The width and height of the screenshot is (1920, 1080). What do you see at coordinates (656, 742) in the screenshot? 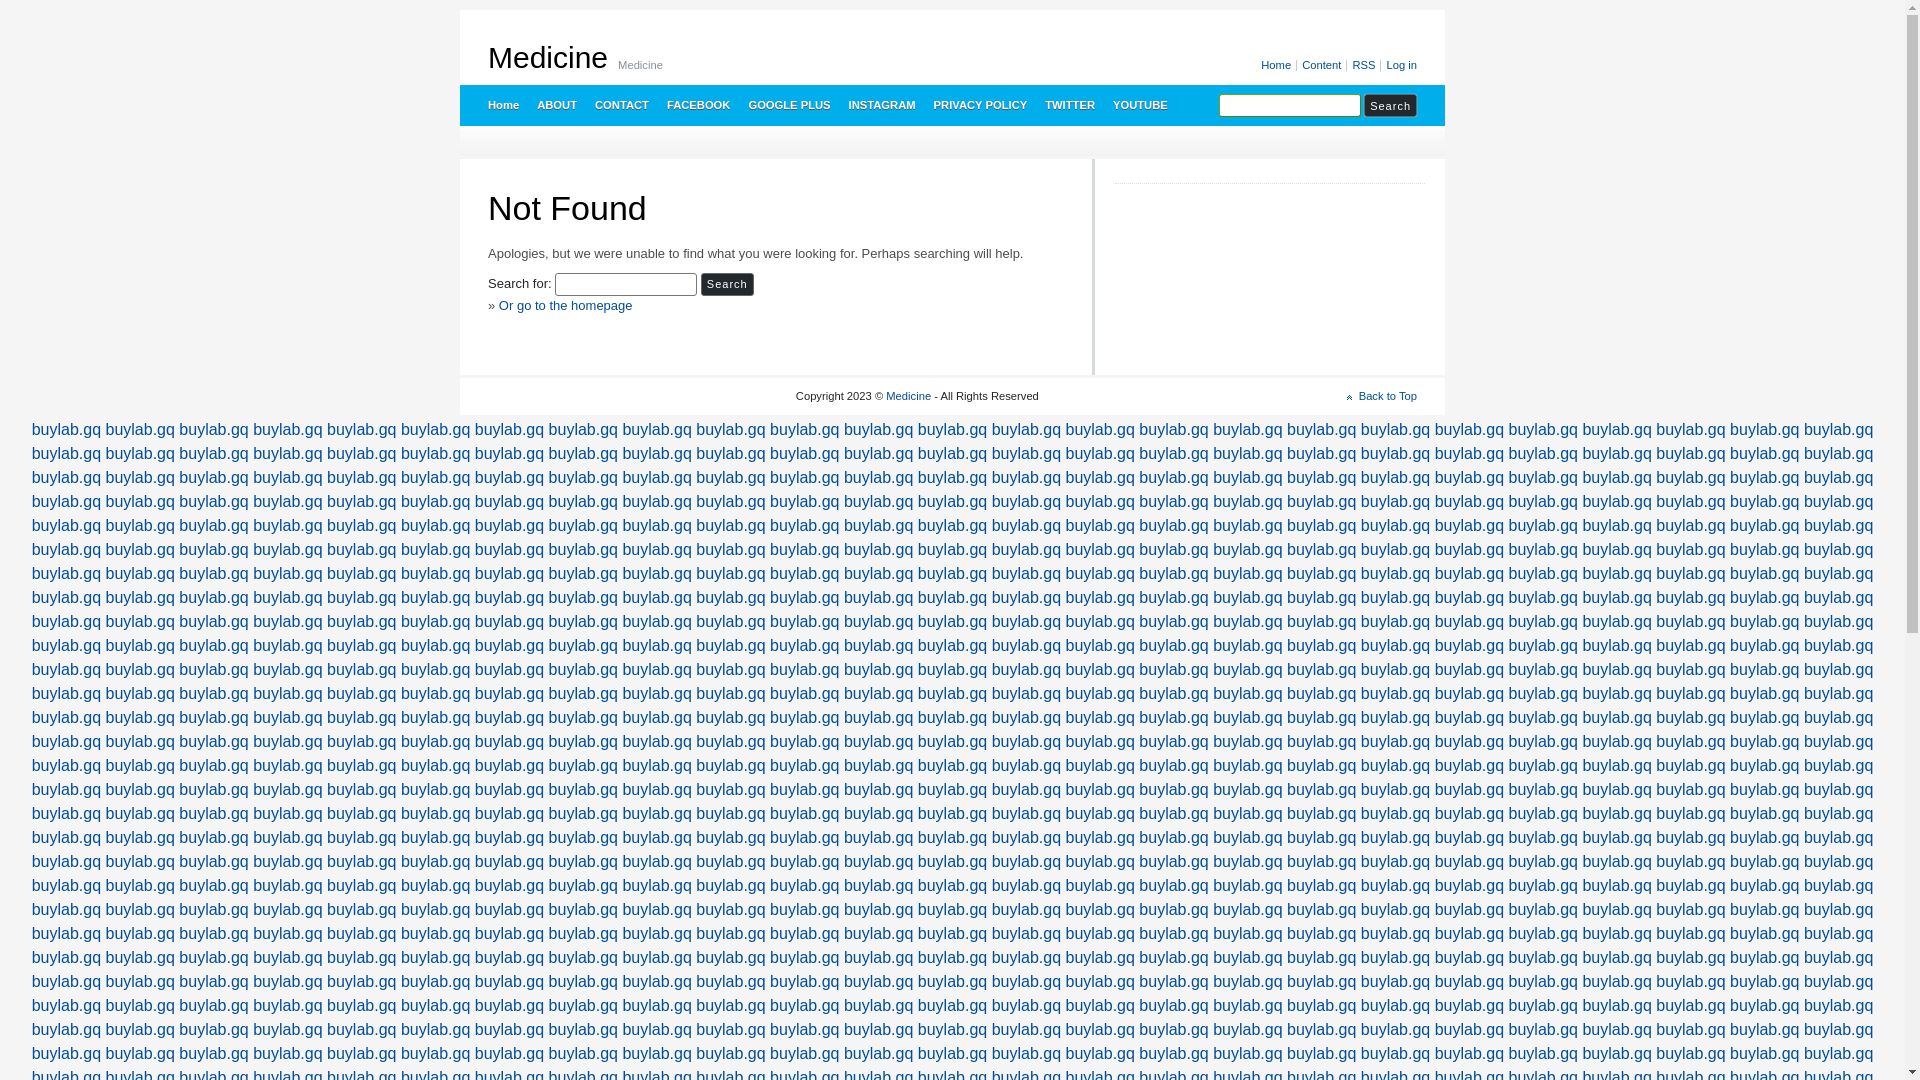
I see `buylab.gq` at bounding box center [656, 742].